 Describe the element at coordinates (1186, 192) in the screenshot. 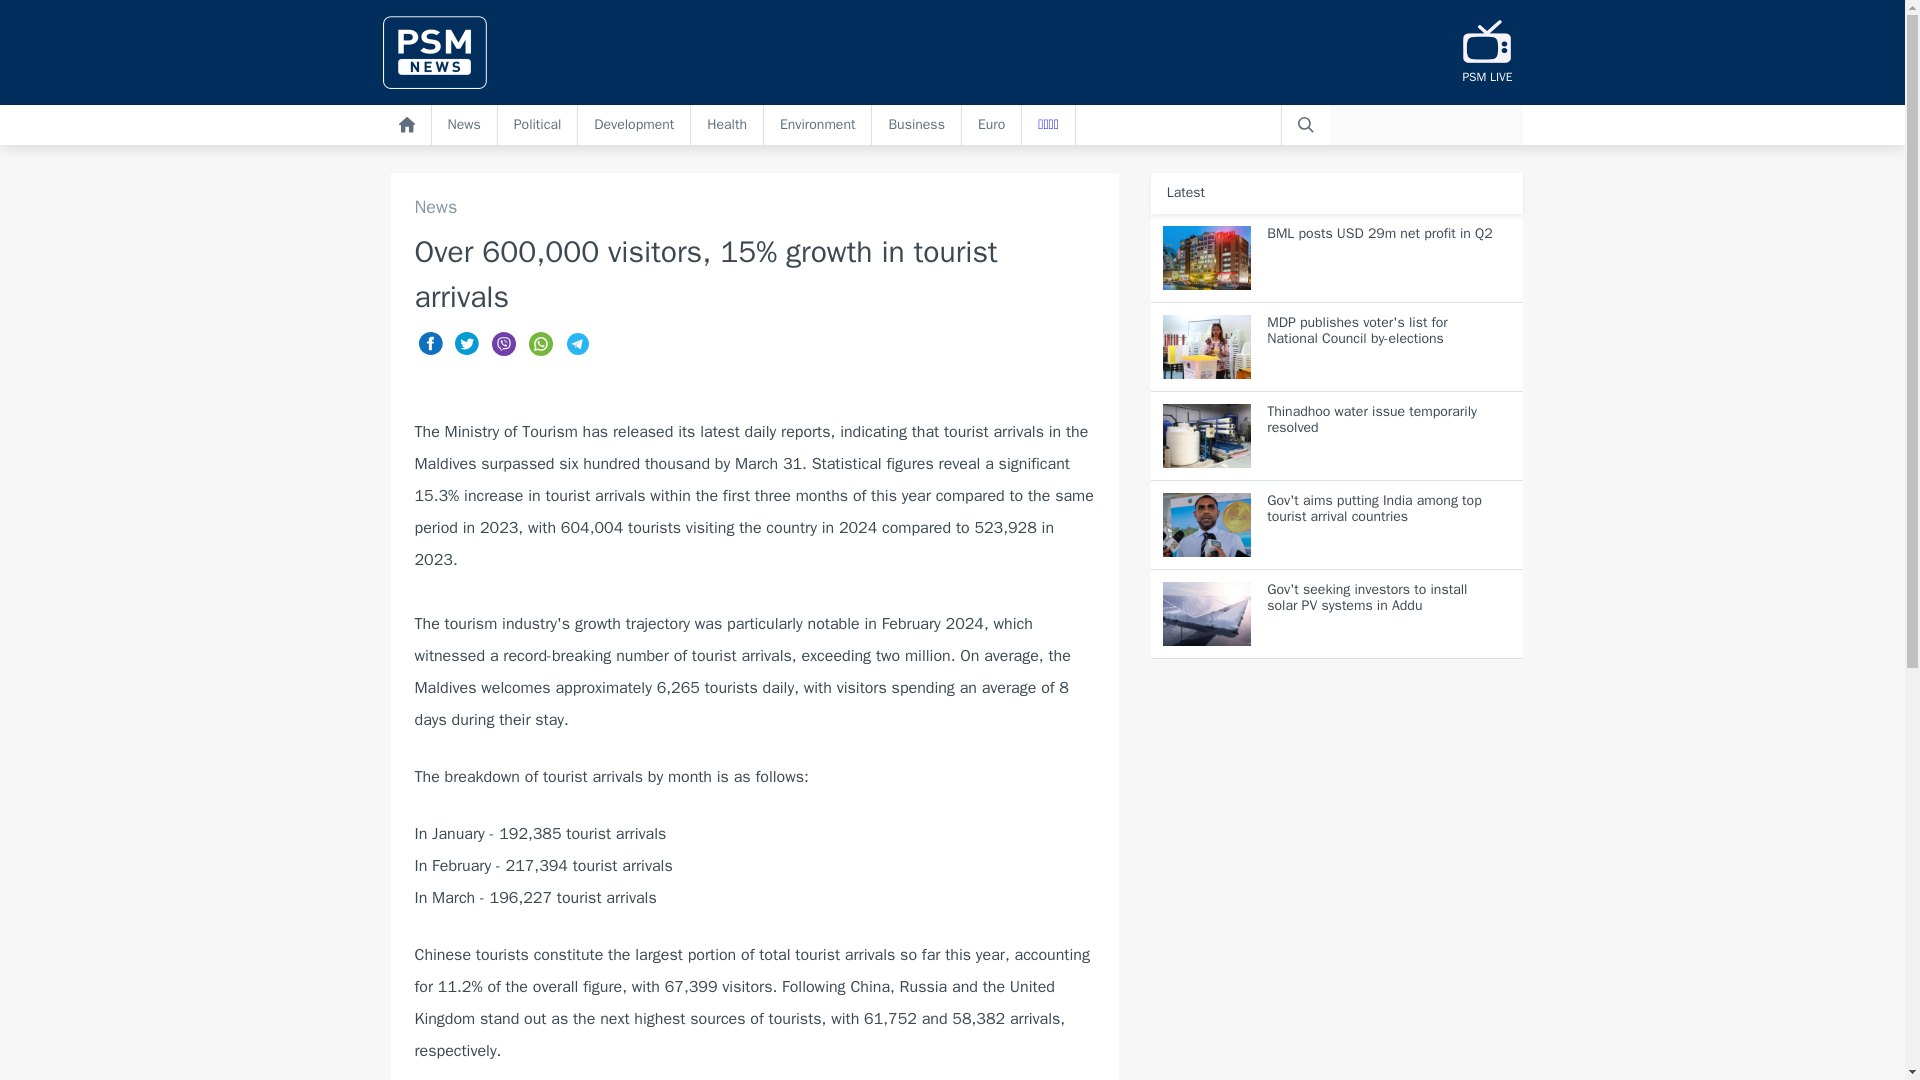

I see `Latest` at that location.